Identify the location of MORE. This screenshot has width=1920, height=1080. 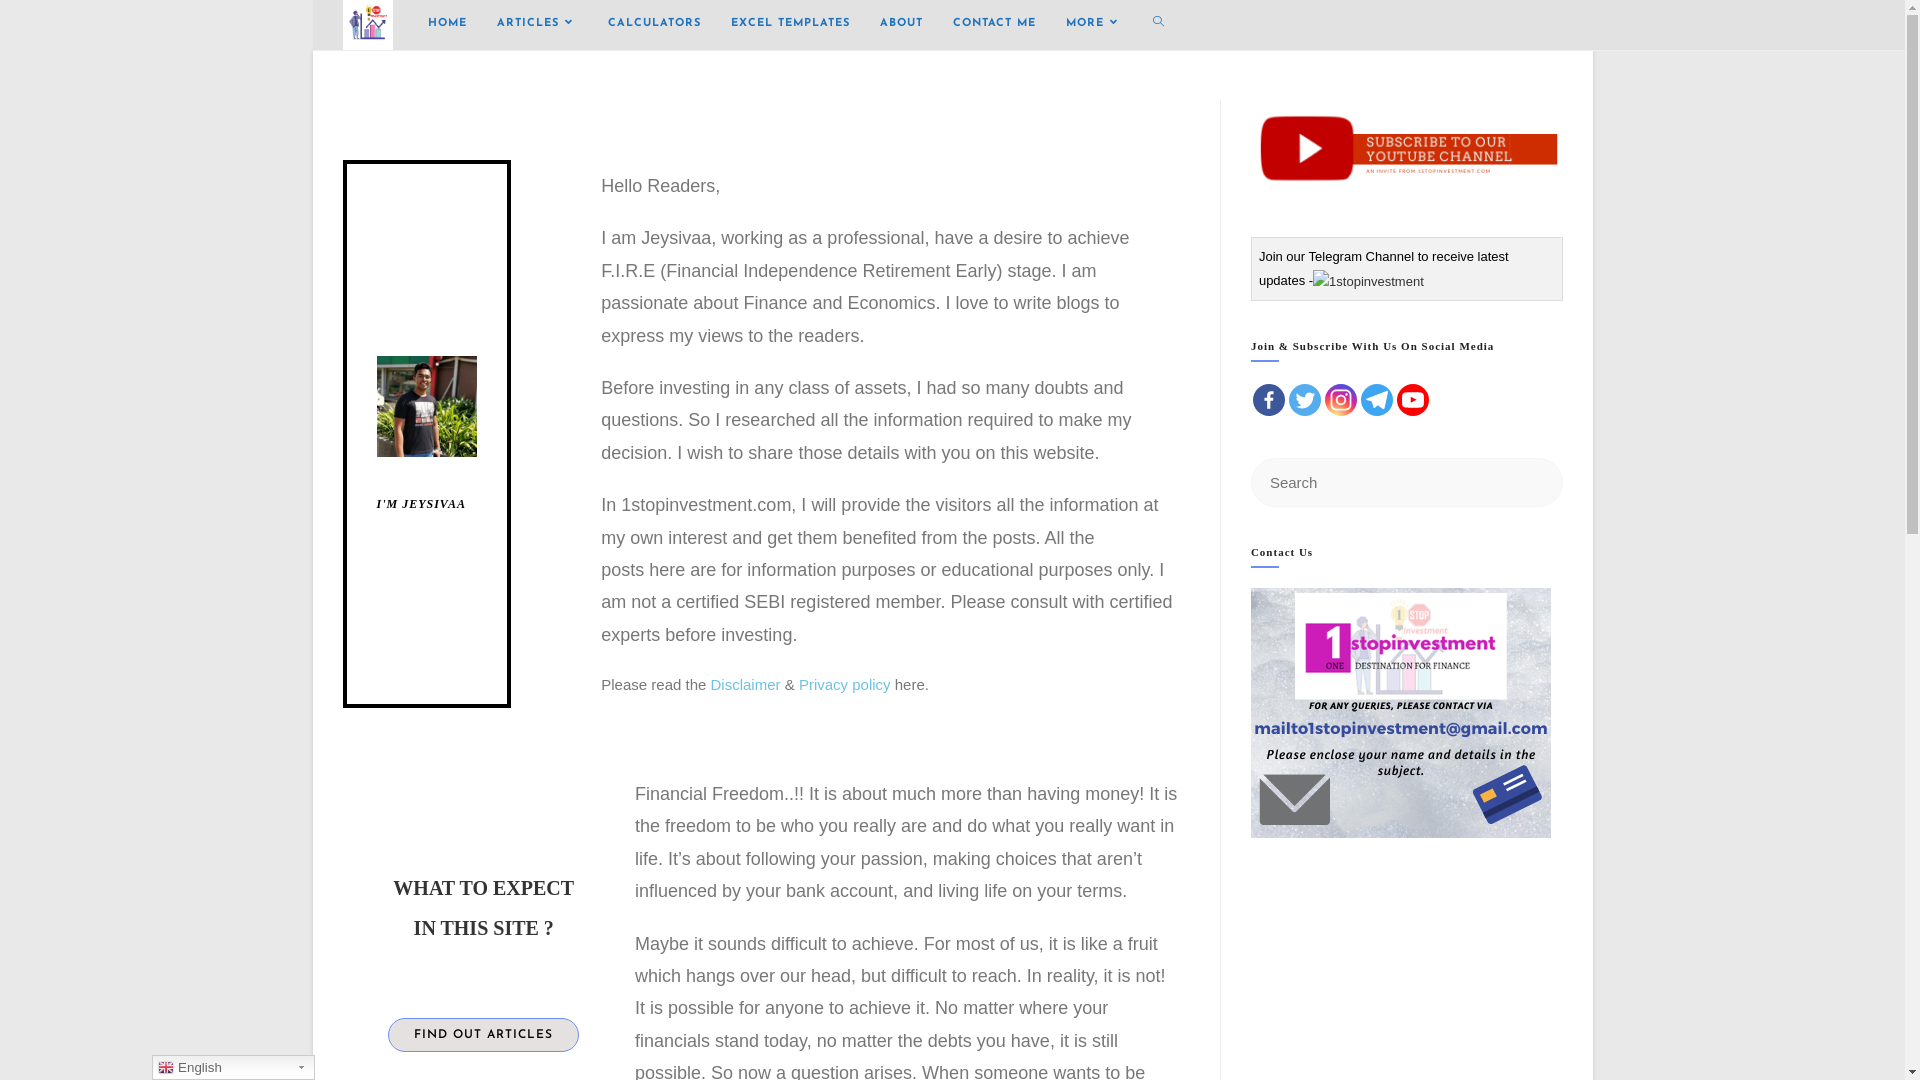
(1094, 24).